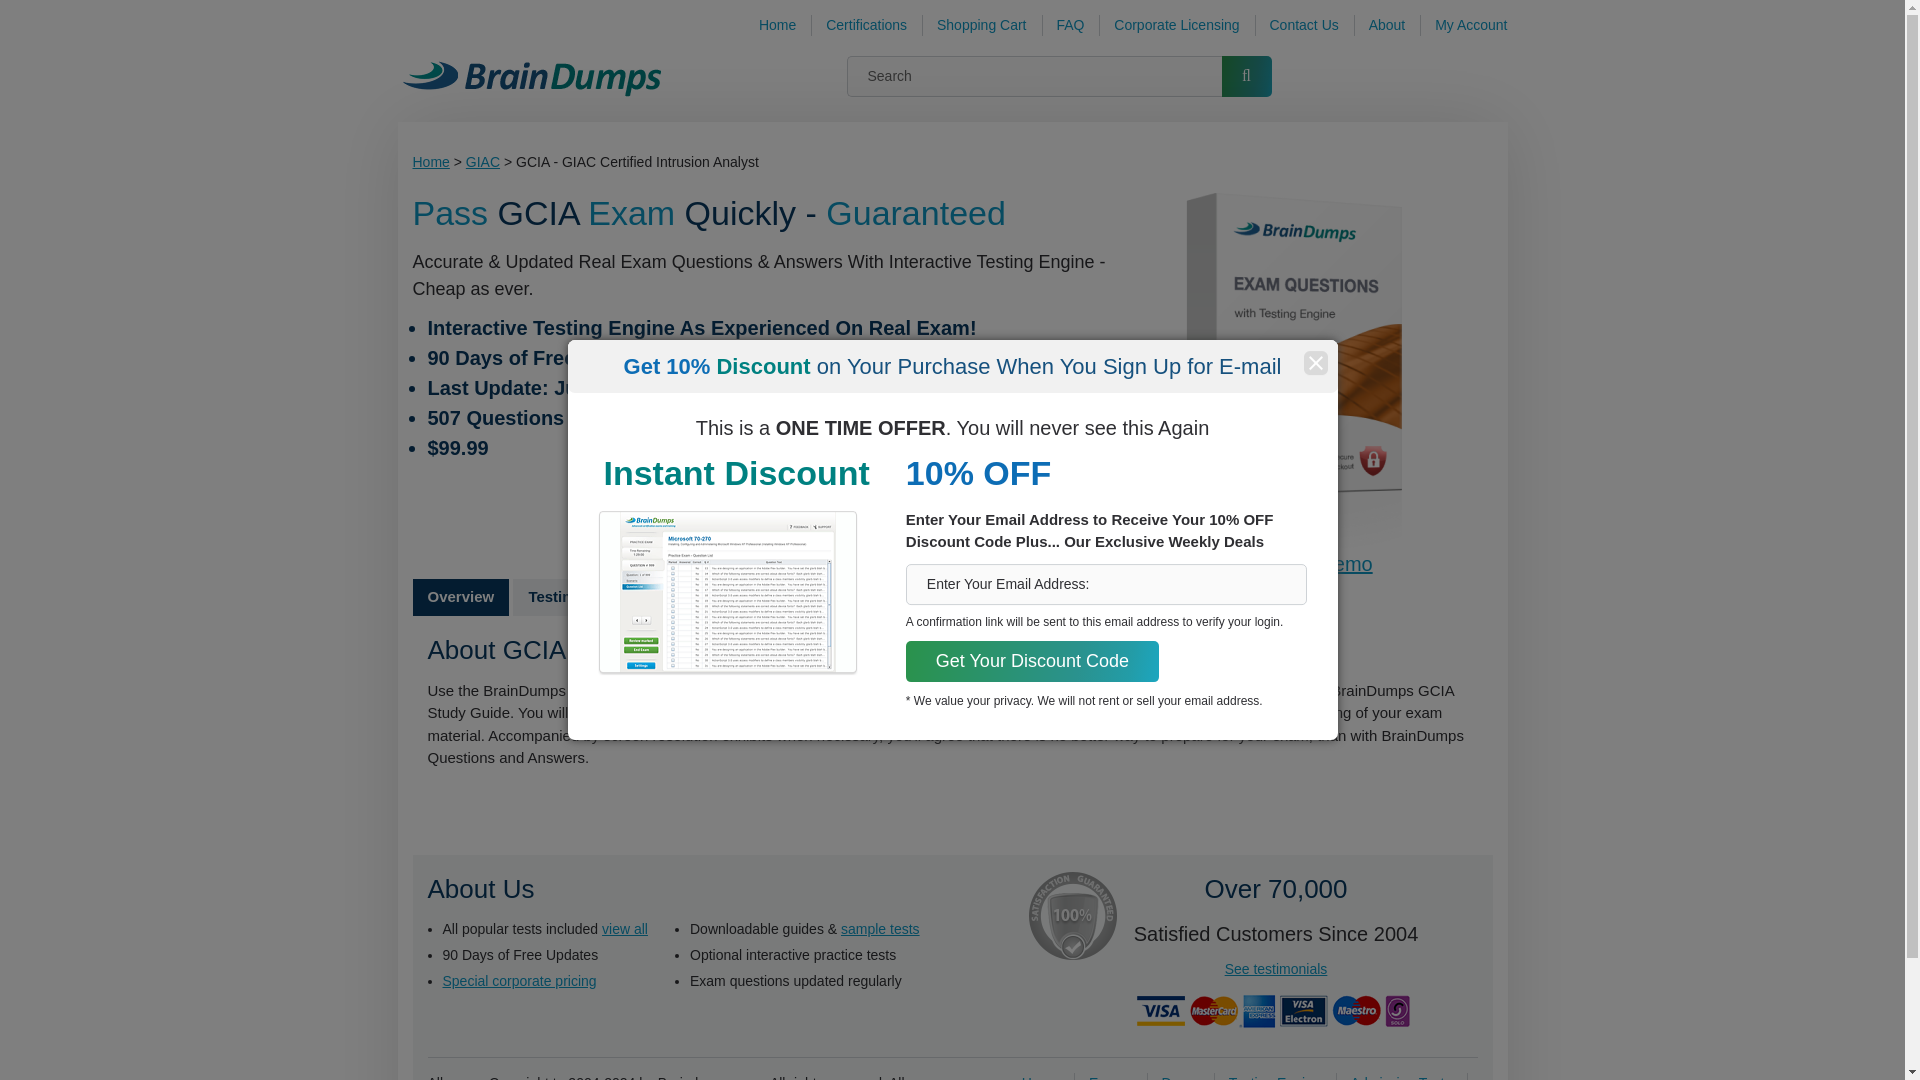 This screenshot has width=1920, height=1080. What do you see at coordinates (1298, 563) in the screenshot?
I see `Download Demo` at bounding box center [1298, 563].